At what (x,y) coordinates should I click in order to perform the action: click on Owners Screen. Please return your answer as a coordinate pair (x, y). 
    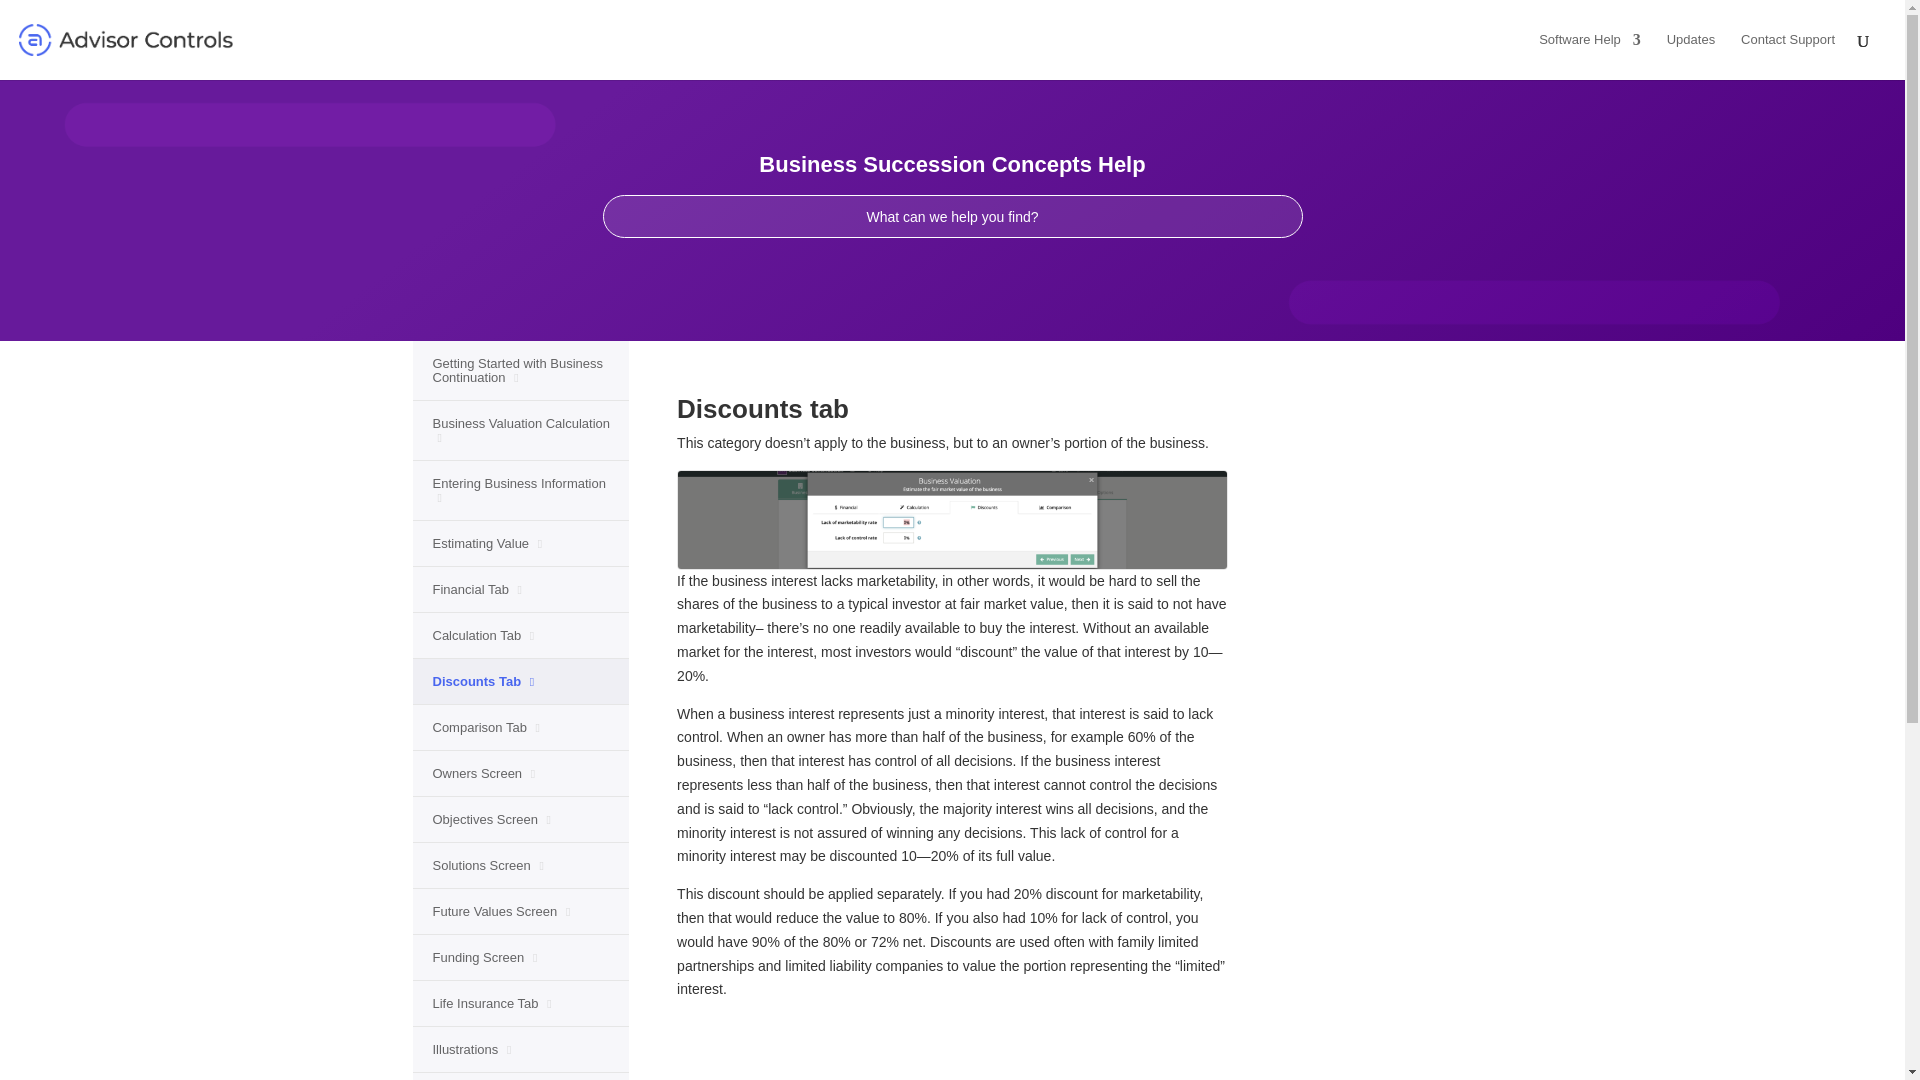
    Looking at the image, I should click on (484, 778).